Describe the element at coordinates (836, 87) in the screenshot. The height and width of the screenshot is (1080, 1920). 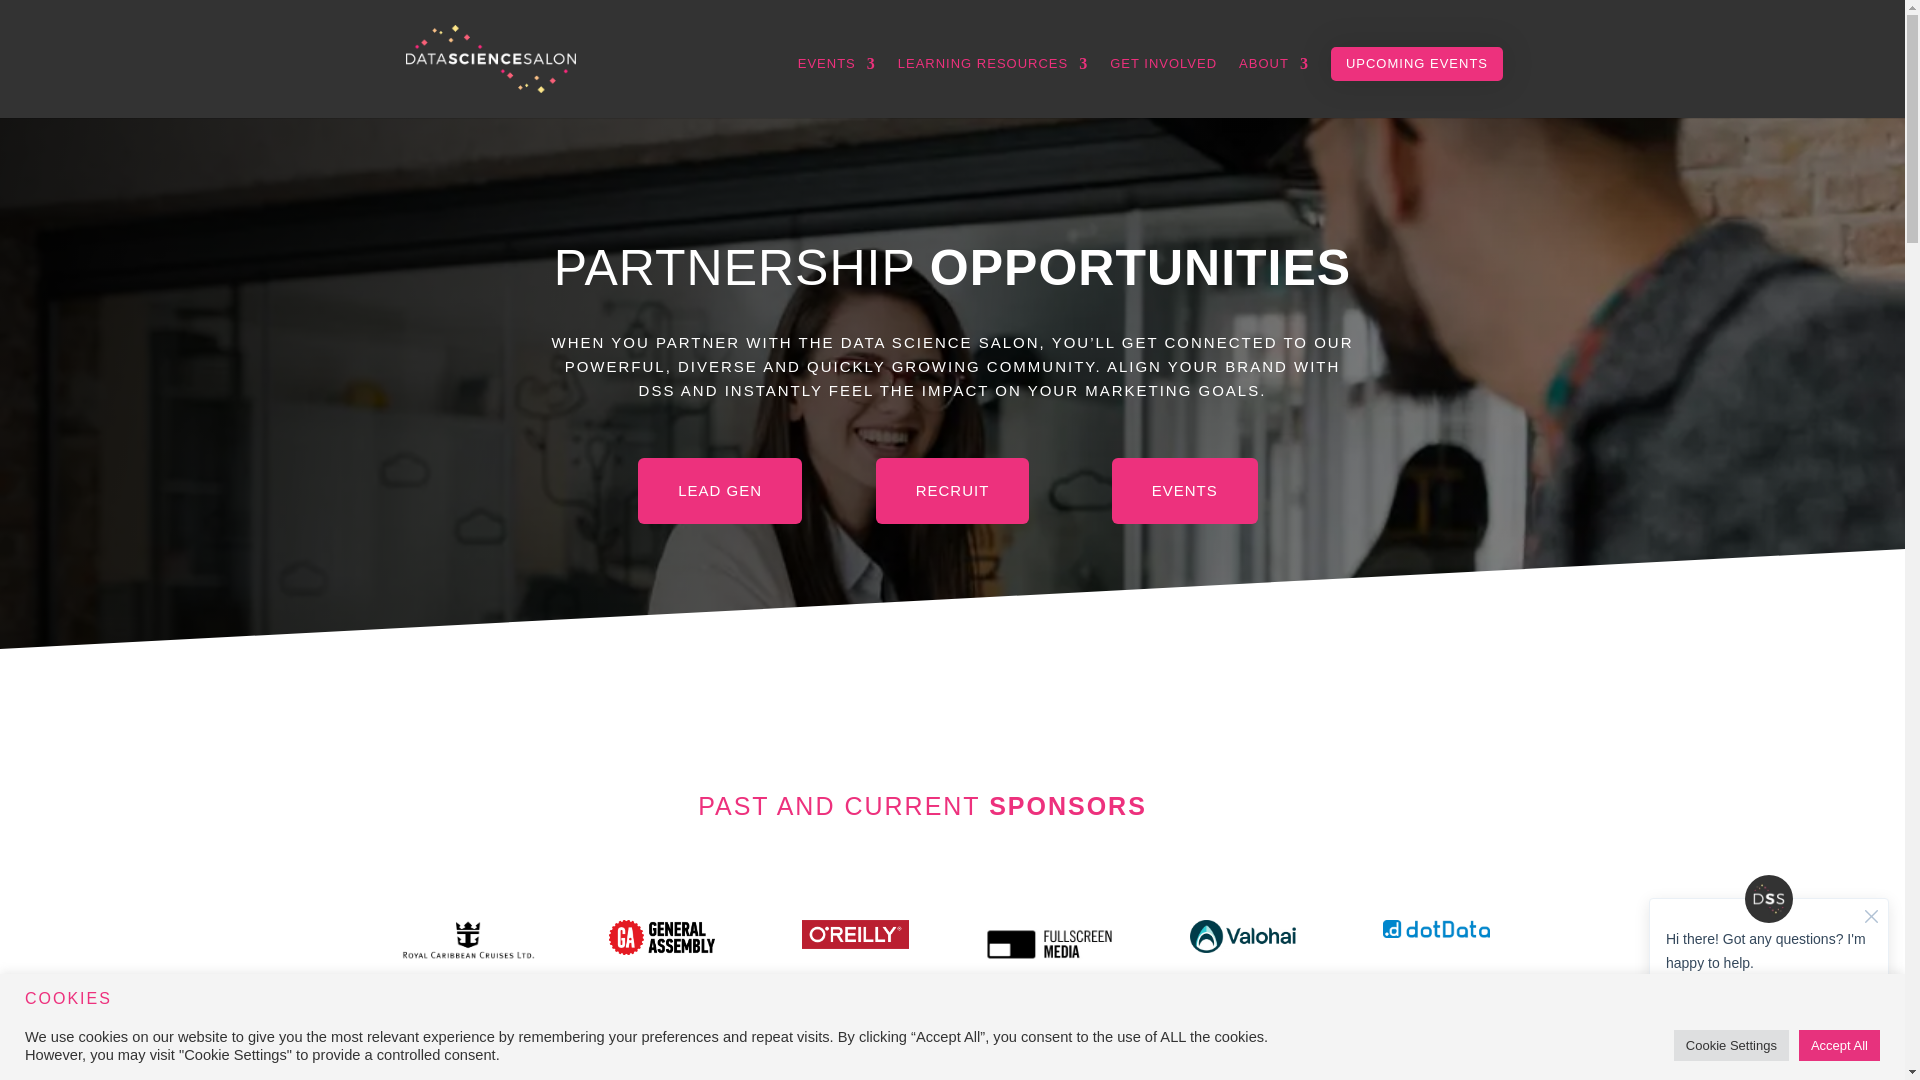
I see `EVENTS` at that location.